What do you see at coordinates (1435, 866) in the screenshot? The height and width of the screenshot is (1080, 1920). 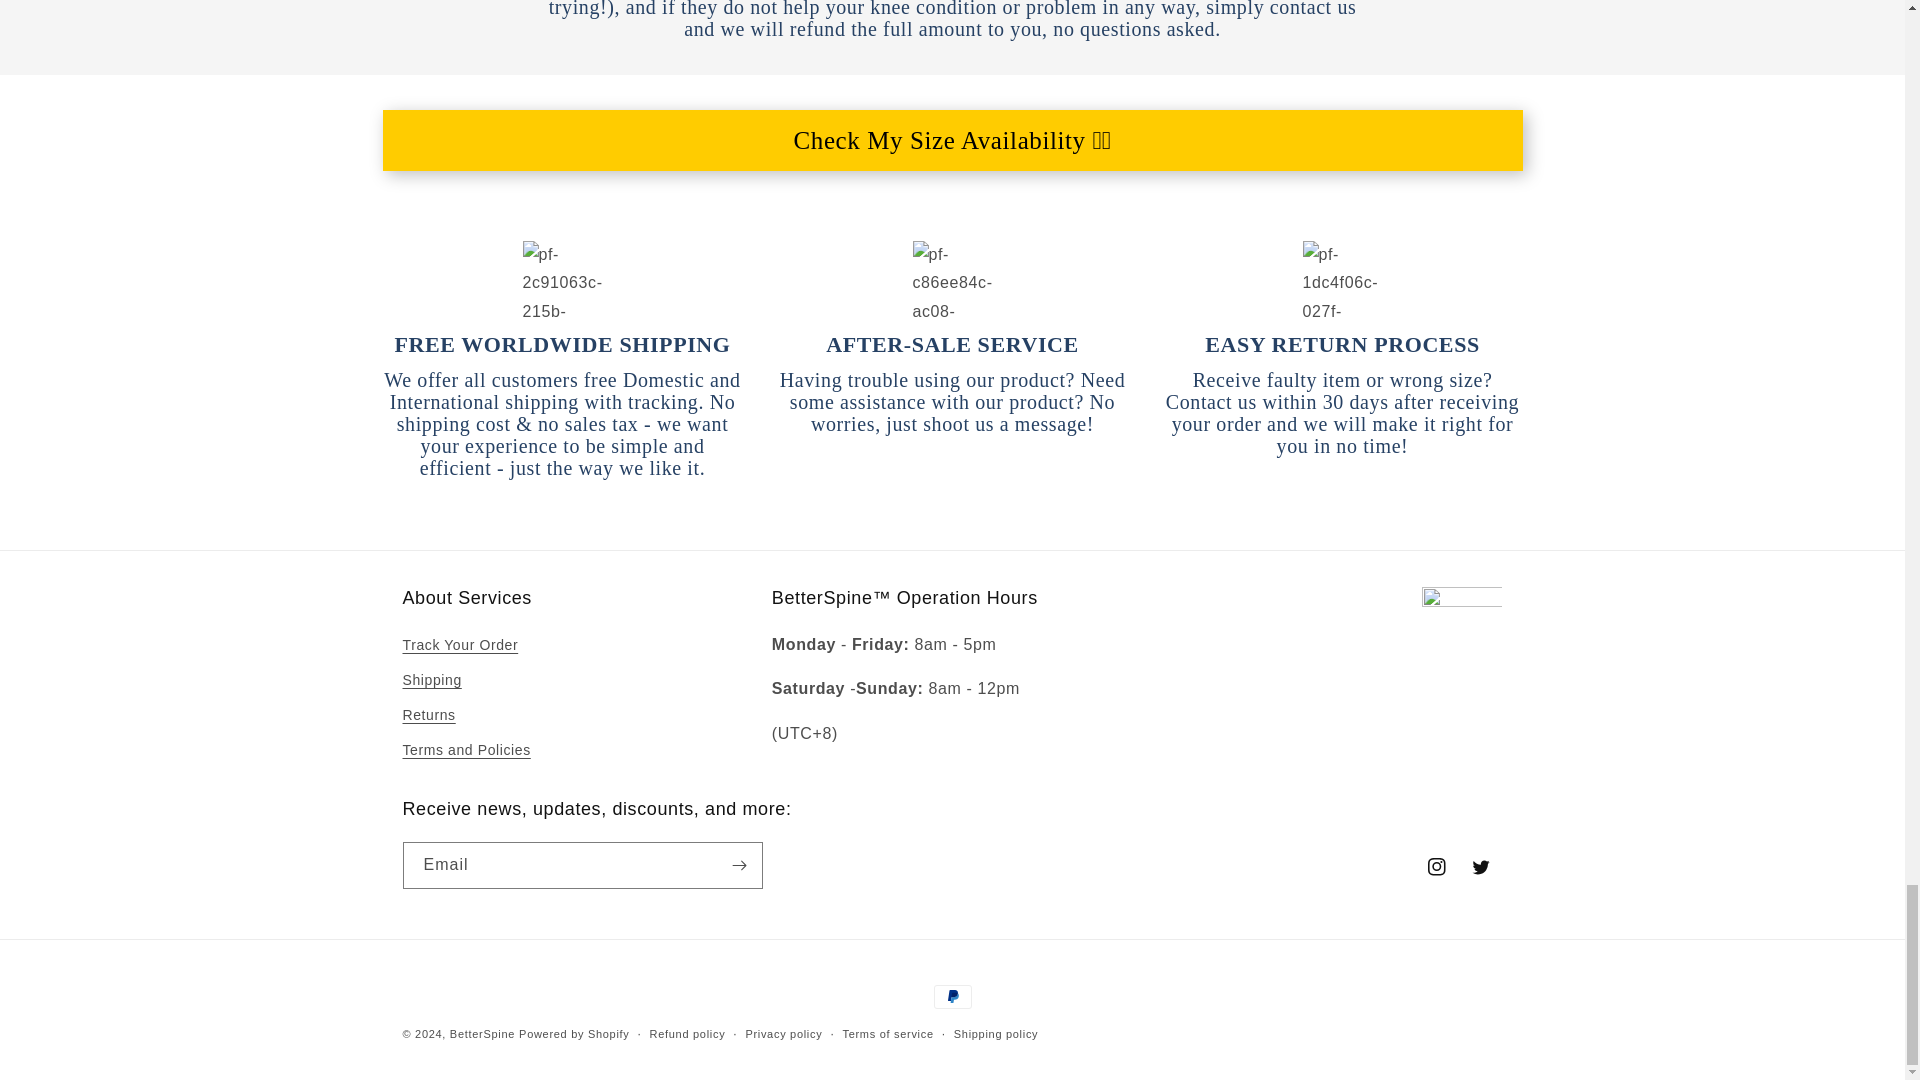 I see `Instagram` at bounding box center [1435, 866].